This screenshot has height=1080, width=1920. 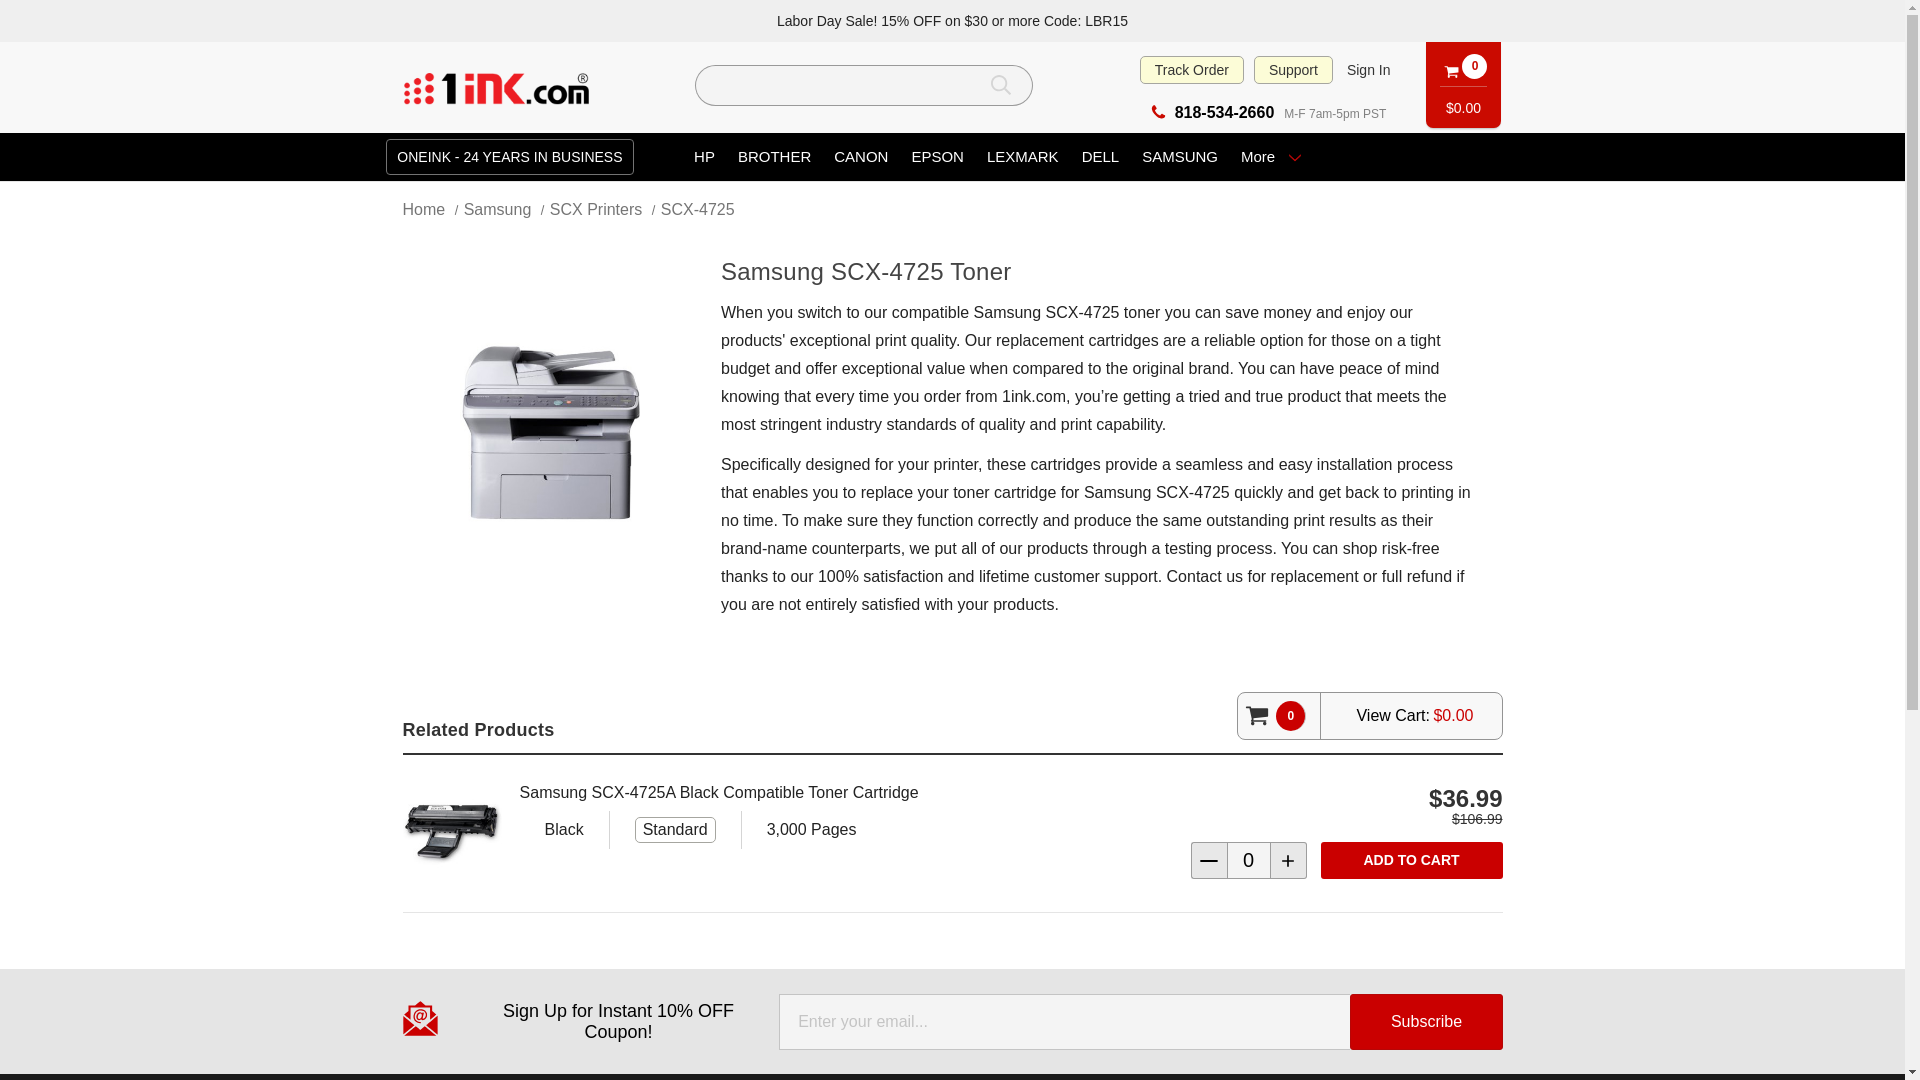 What do you see at coordinates (1100, 158) in the screenshot?
I see `DELL` at bounding box center [1100, 158].